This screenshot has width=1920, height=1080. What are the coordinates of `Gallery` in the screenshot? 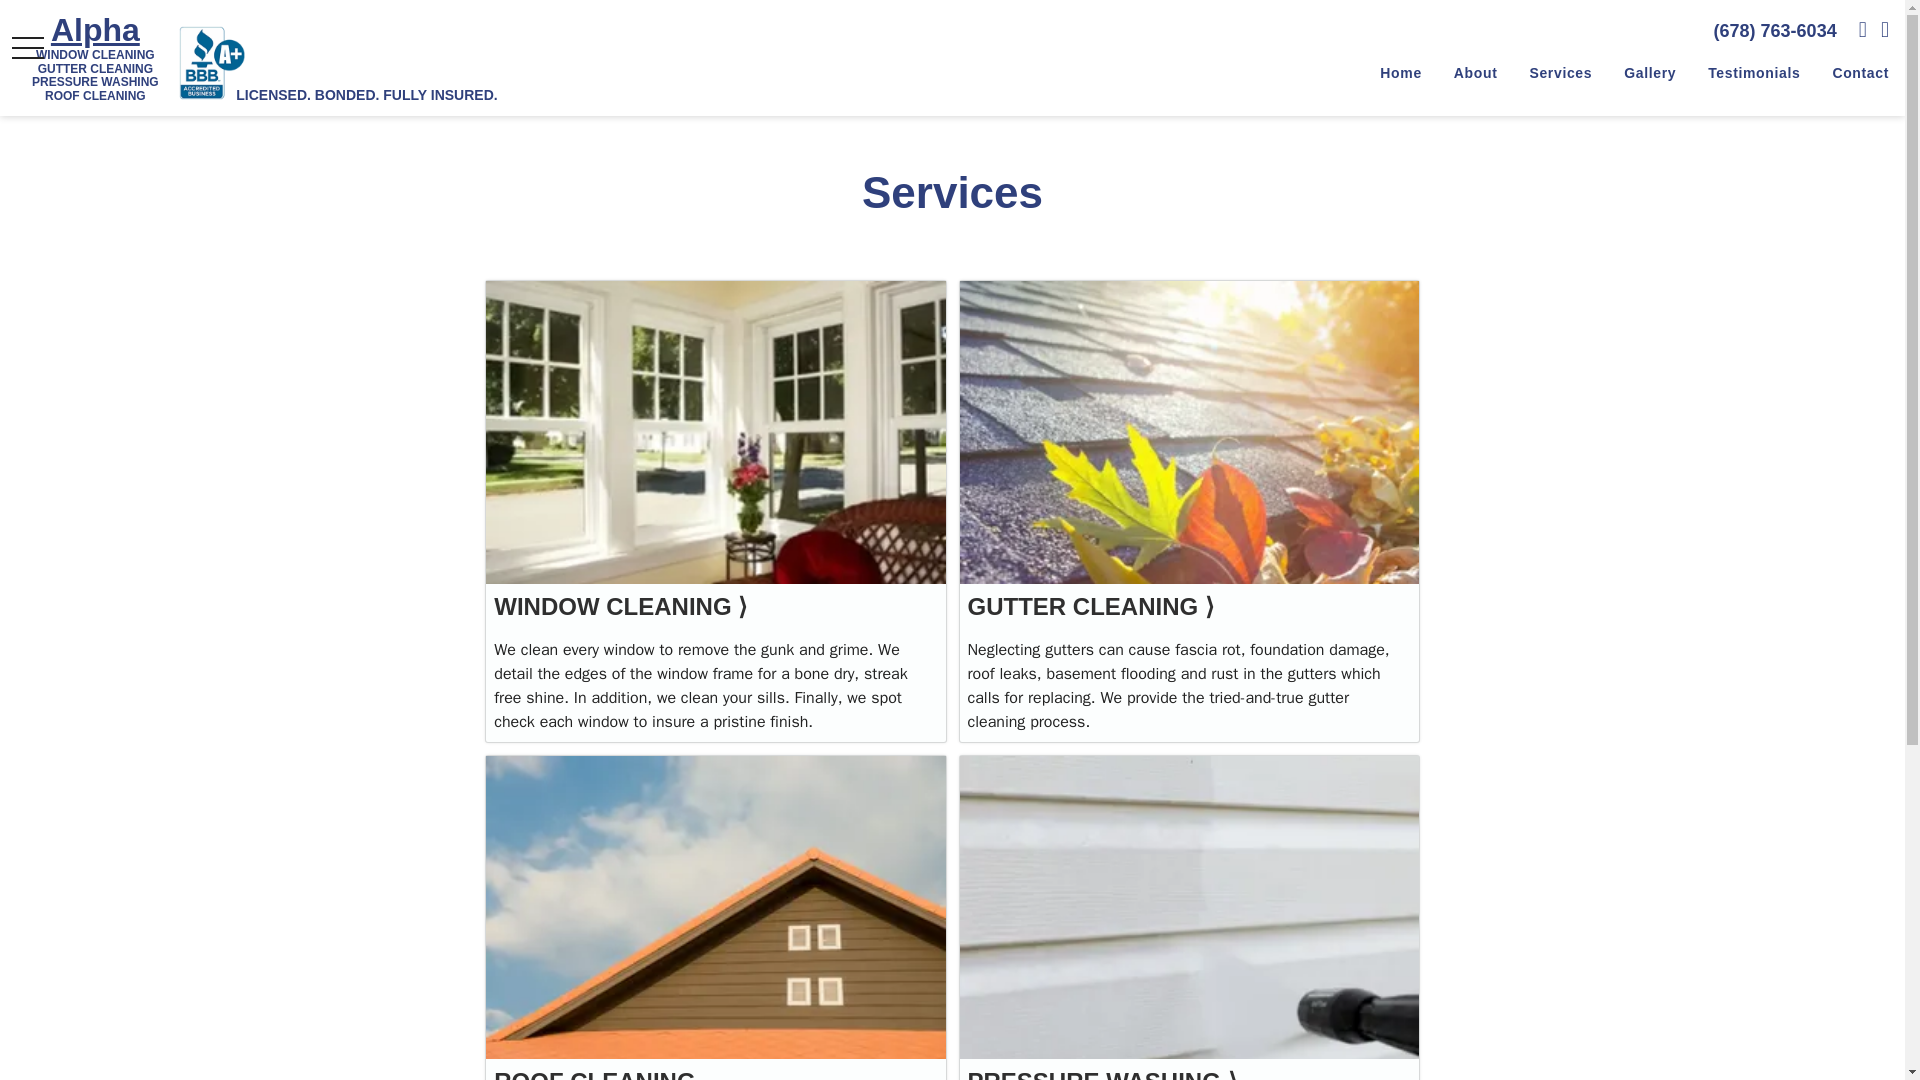 It's located at (1650, 74).